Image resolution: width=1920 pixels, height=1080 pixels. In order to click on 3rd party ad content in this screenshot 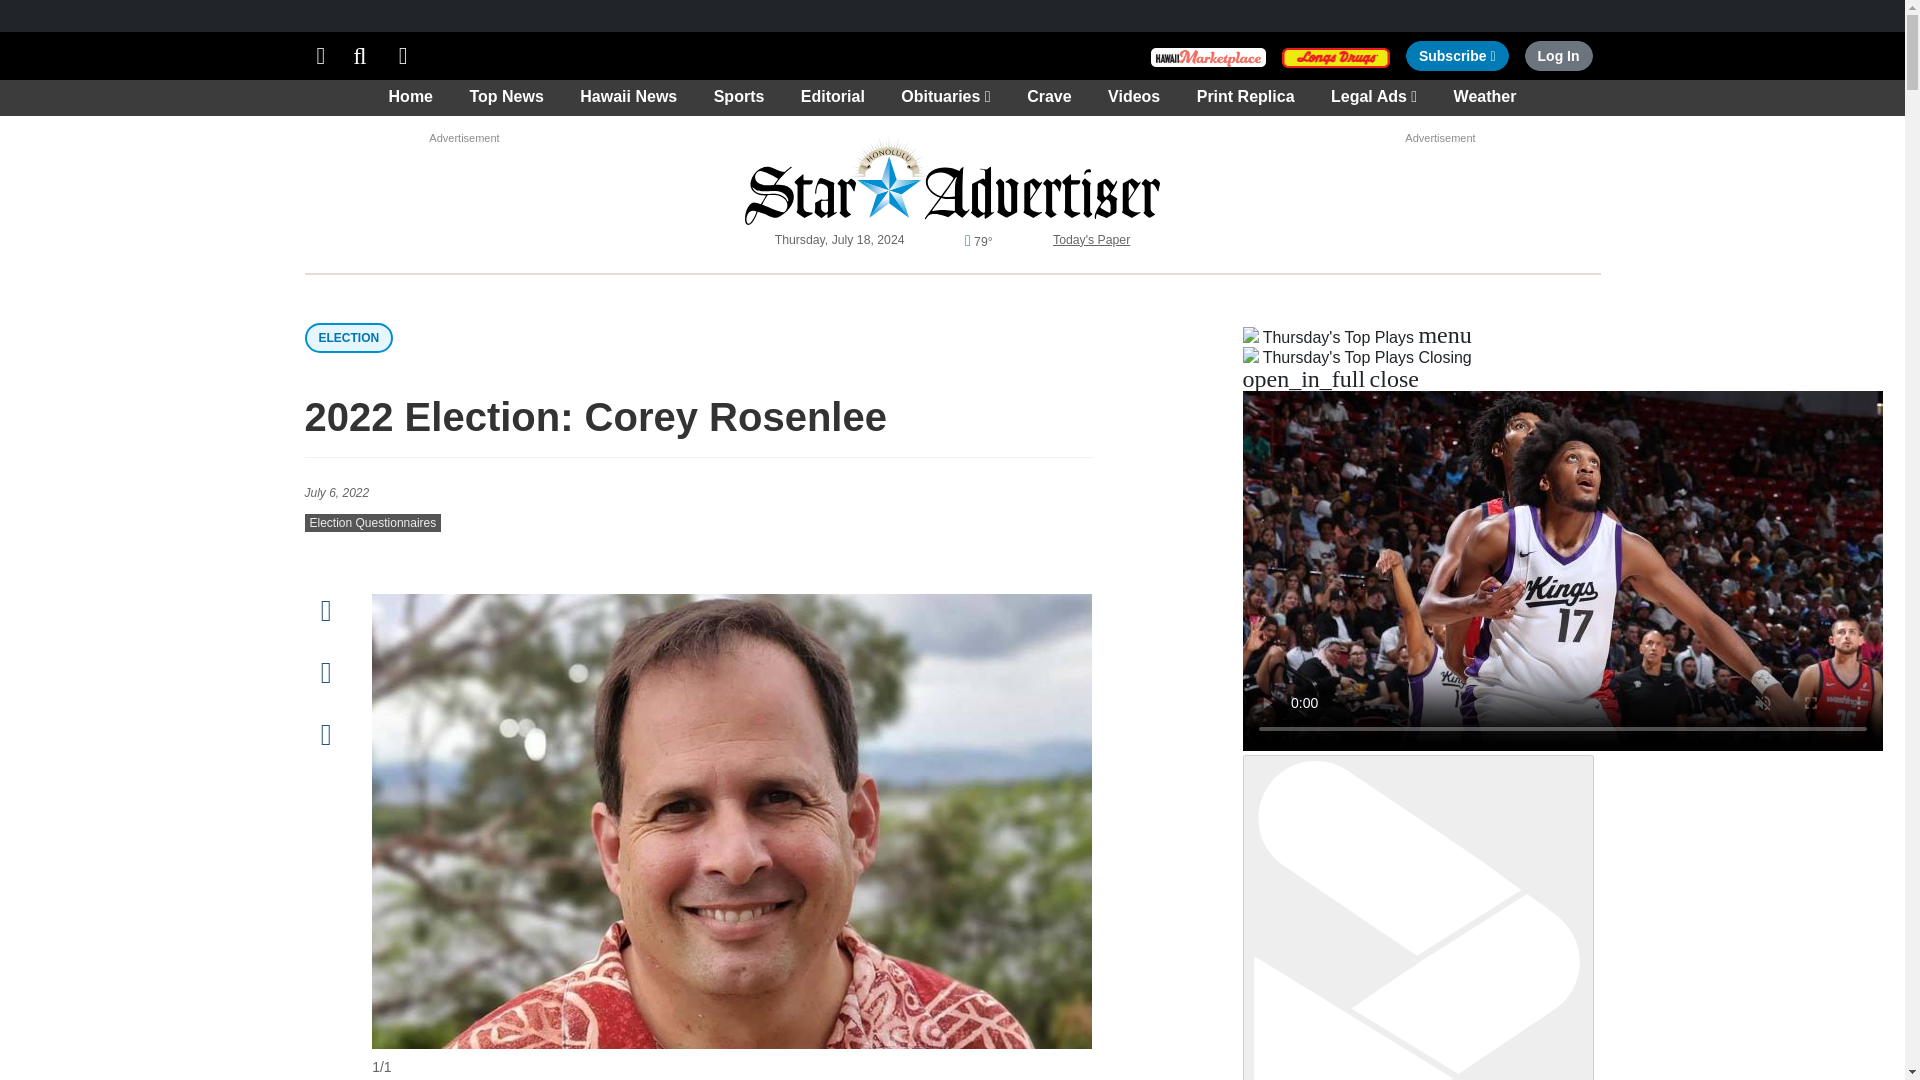, I will do `click(464, 168)`.